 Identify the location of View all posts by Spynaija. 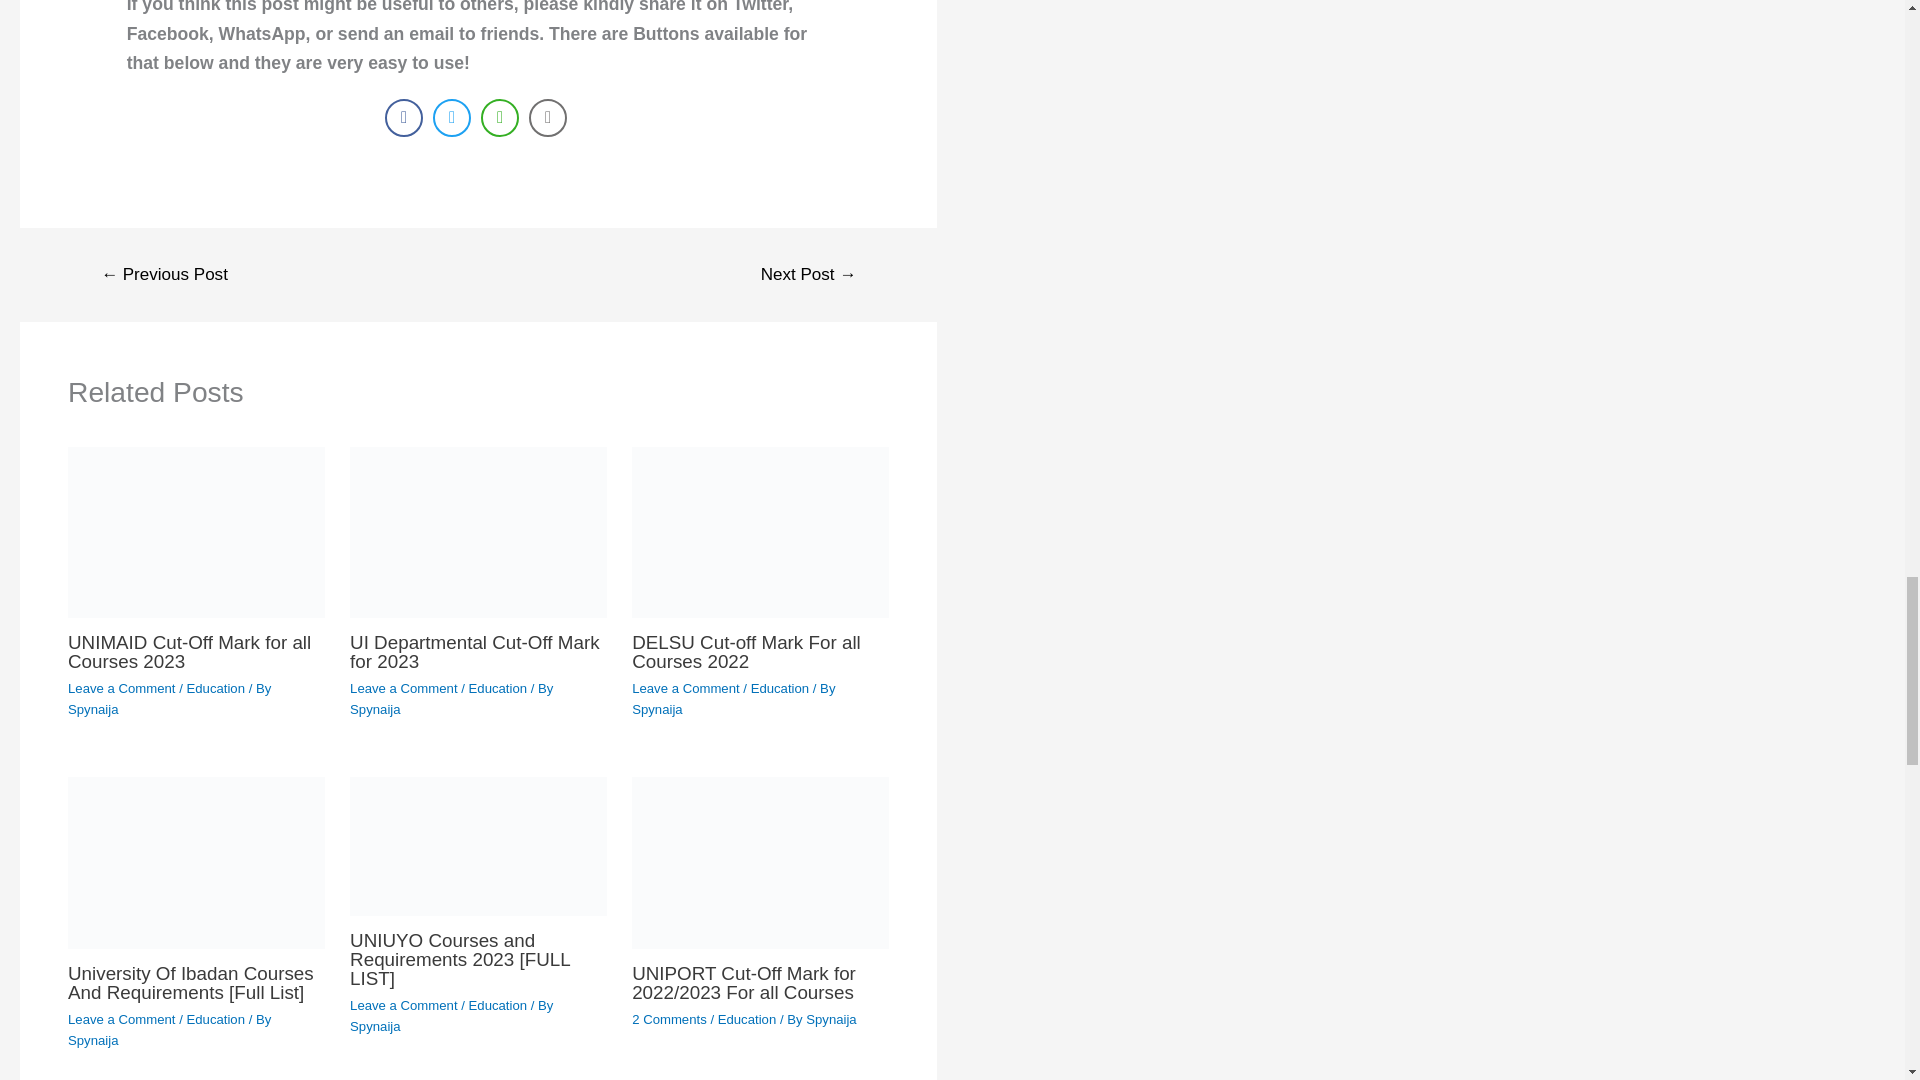
(92, 710).